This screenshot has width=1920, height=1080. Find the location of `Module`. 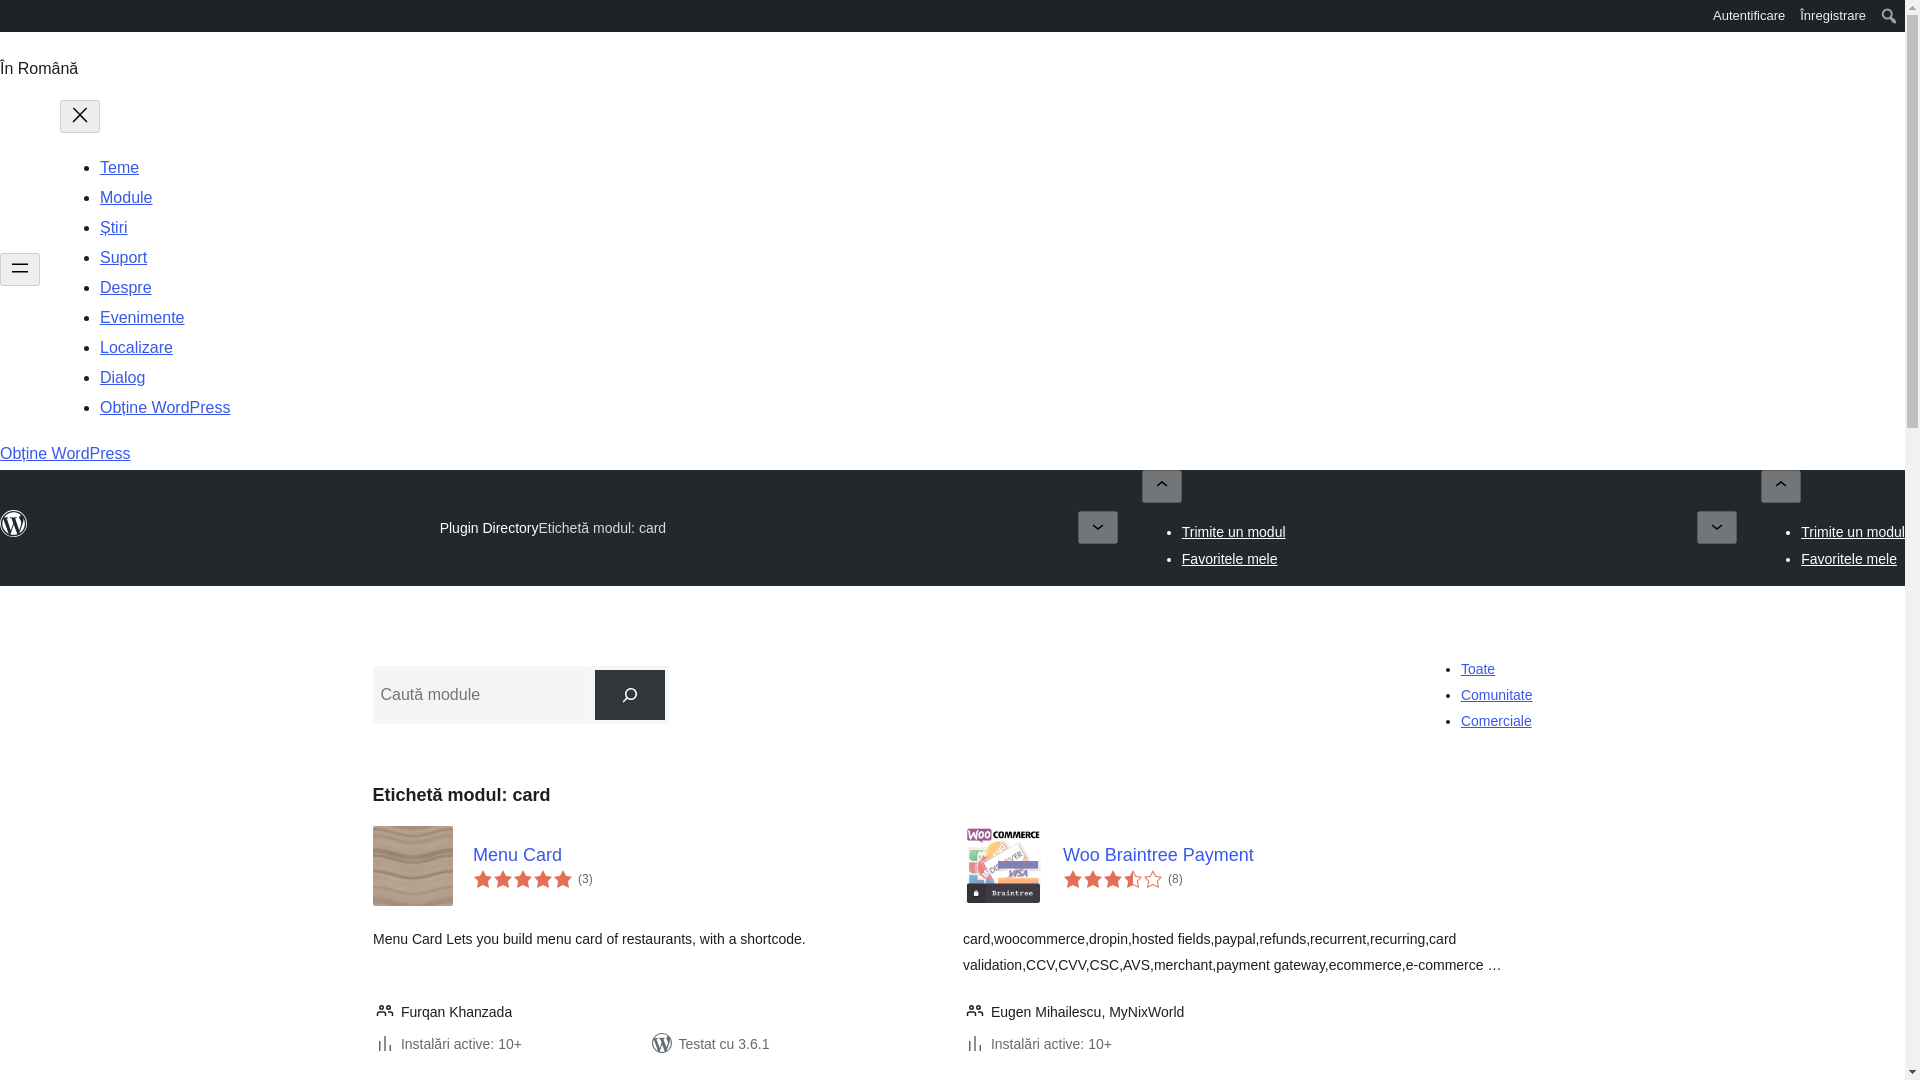

Module is located at coordinates (125, 198).